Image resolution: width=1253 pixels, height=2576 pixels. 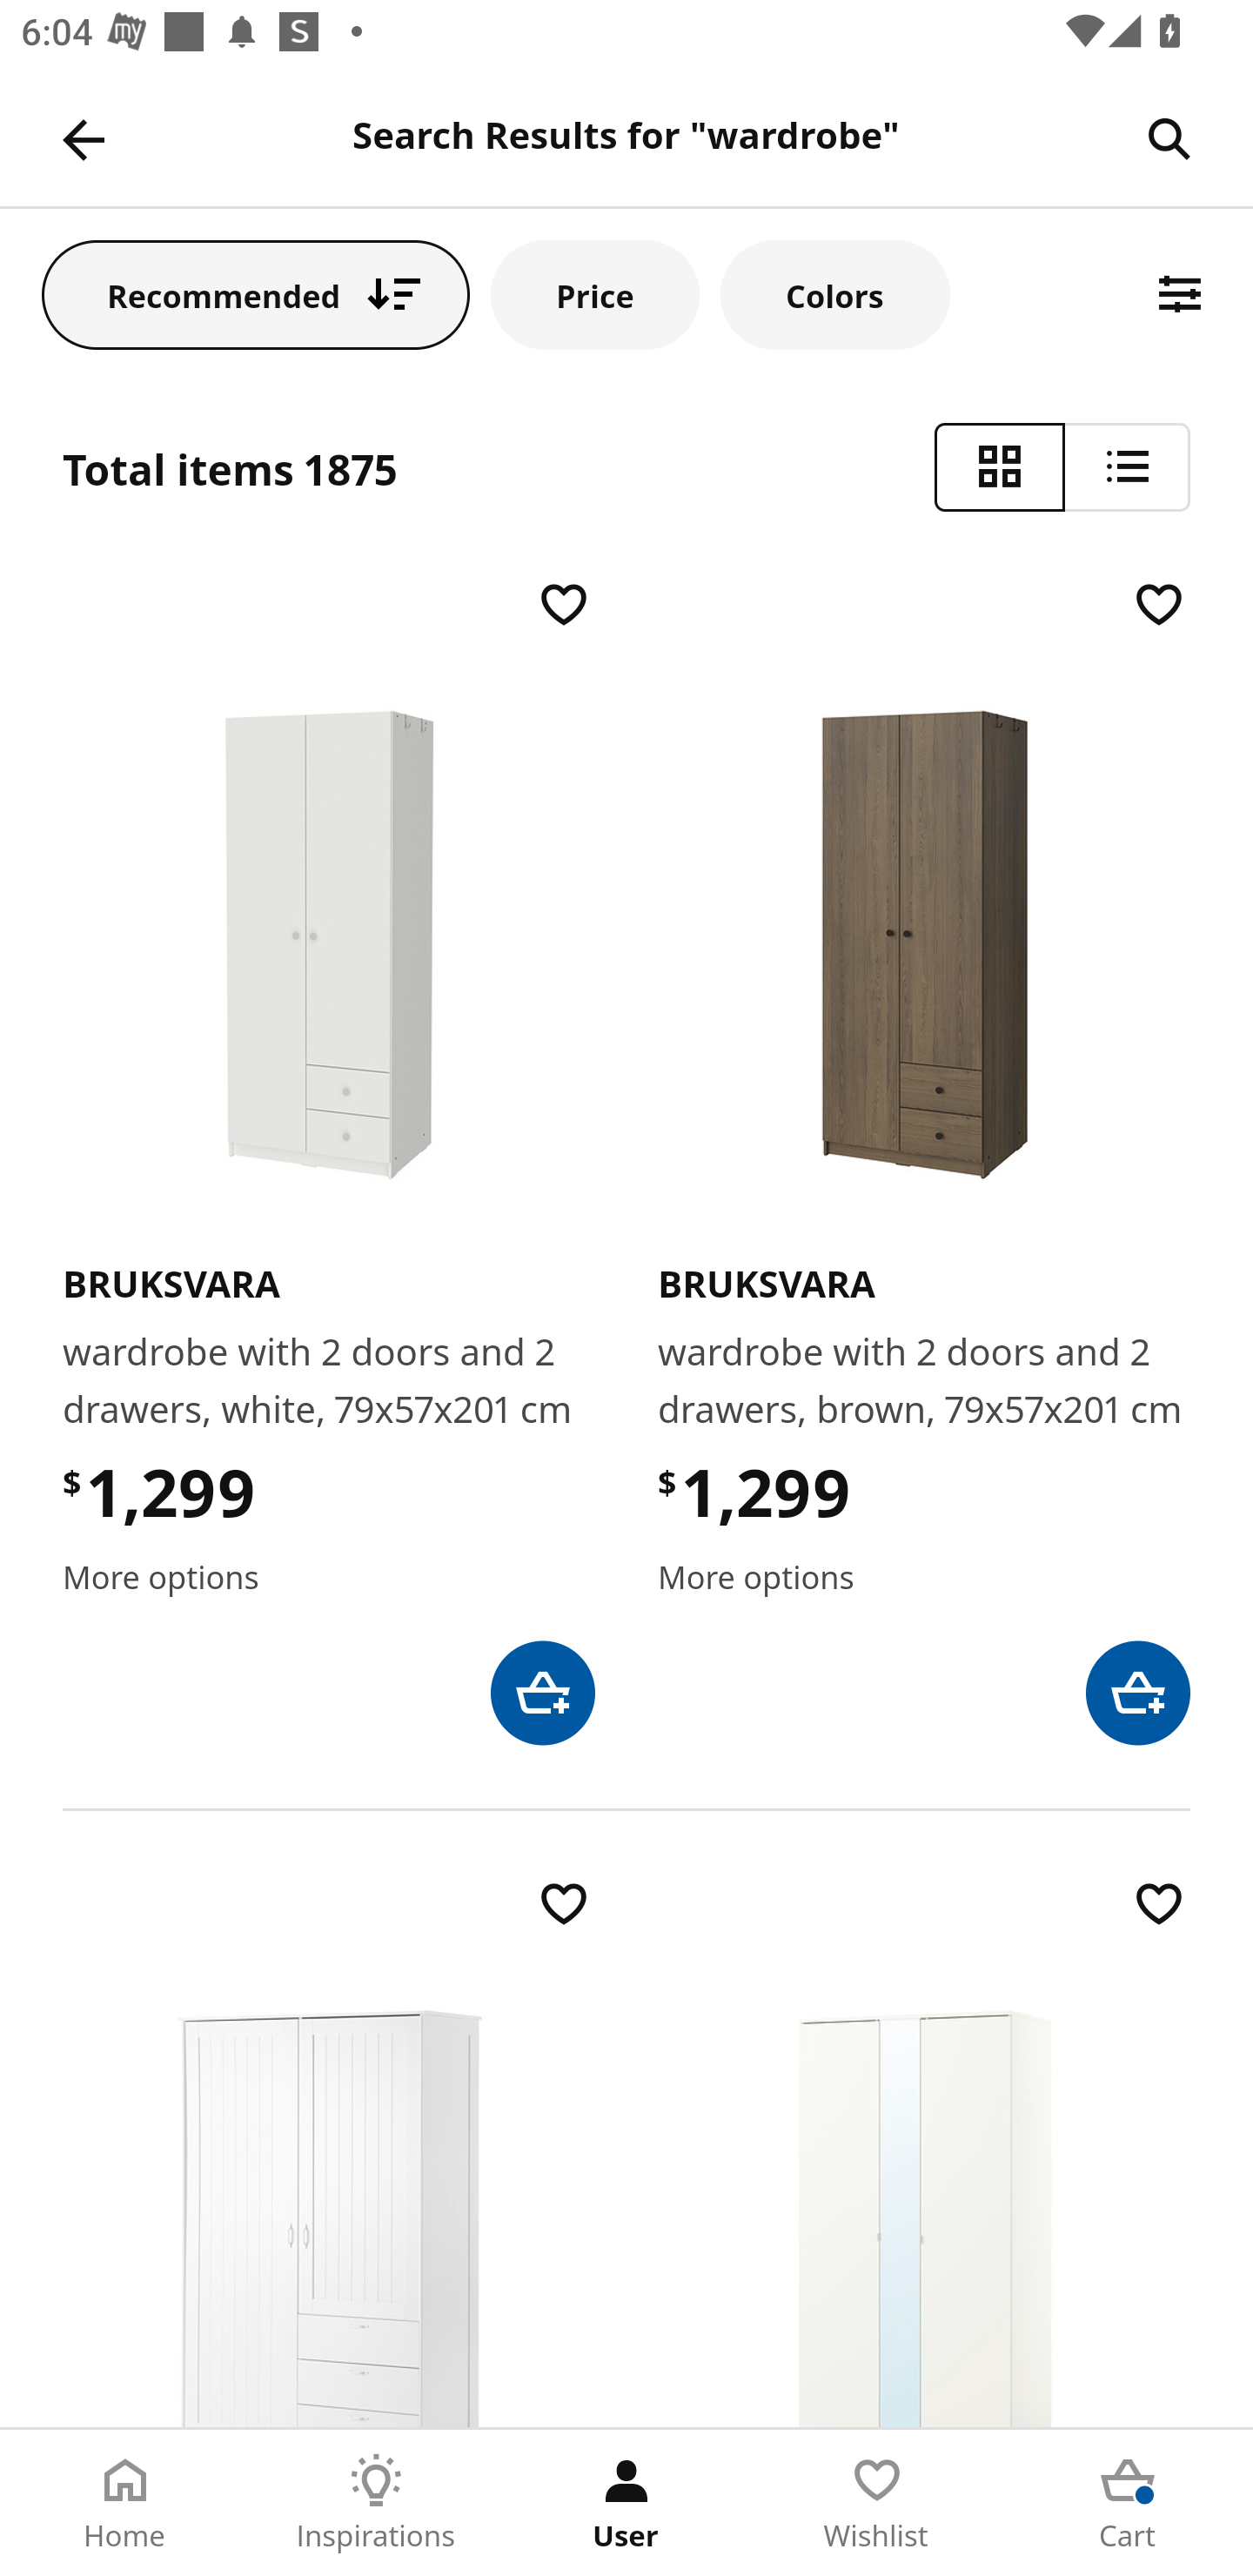 What do you see at coordinates (125, 2503) in the screenshot?
I see `Home
Tab 1 of 5` at bounding box center [125, 2503].